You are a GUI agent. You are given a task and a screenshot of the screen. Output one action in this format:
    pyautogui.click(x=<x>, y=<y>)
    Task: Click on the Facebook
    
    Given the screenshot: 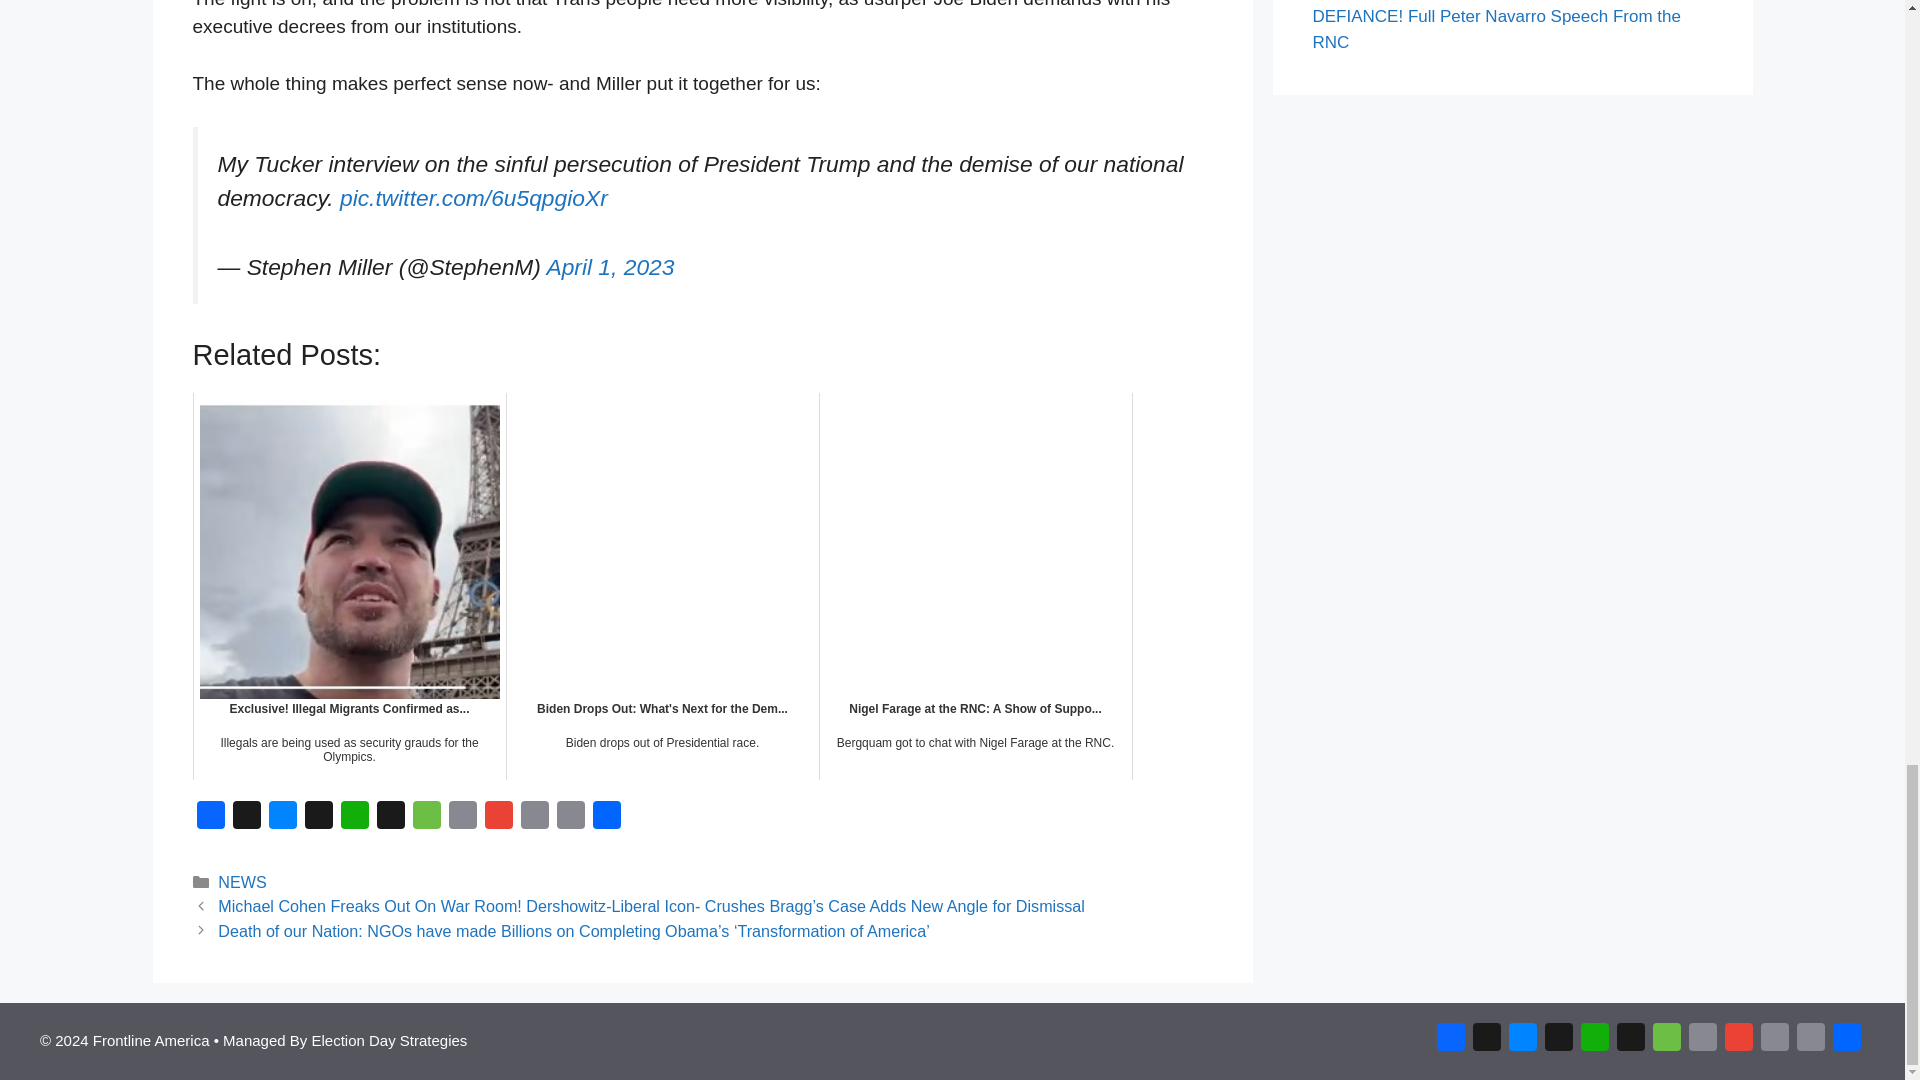 What is the action you would take?
    pyautogui.click(x=210, y=820)
    